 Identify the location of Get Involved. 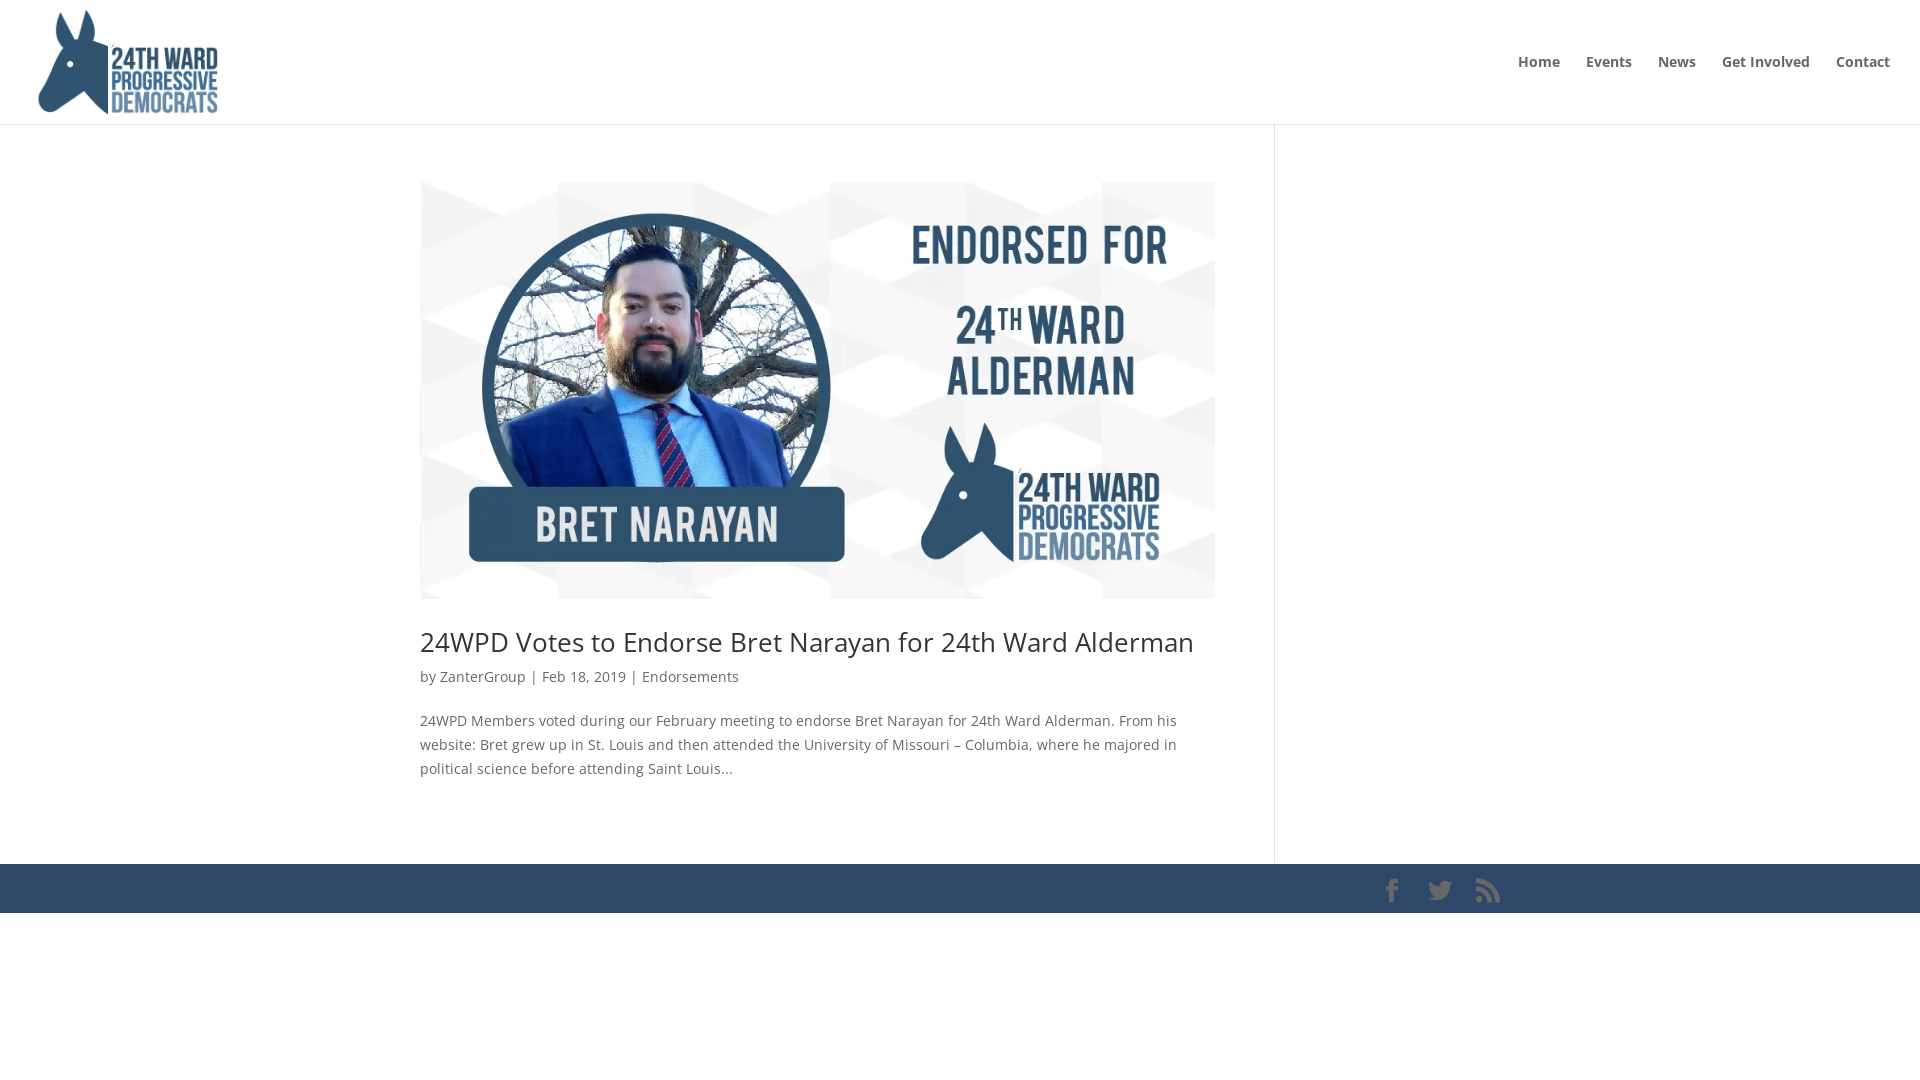
(1766, 90).